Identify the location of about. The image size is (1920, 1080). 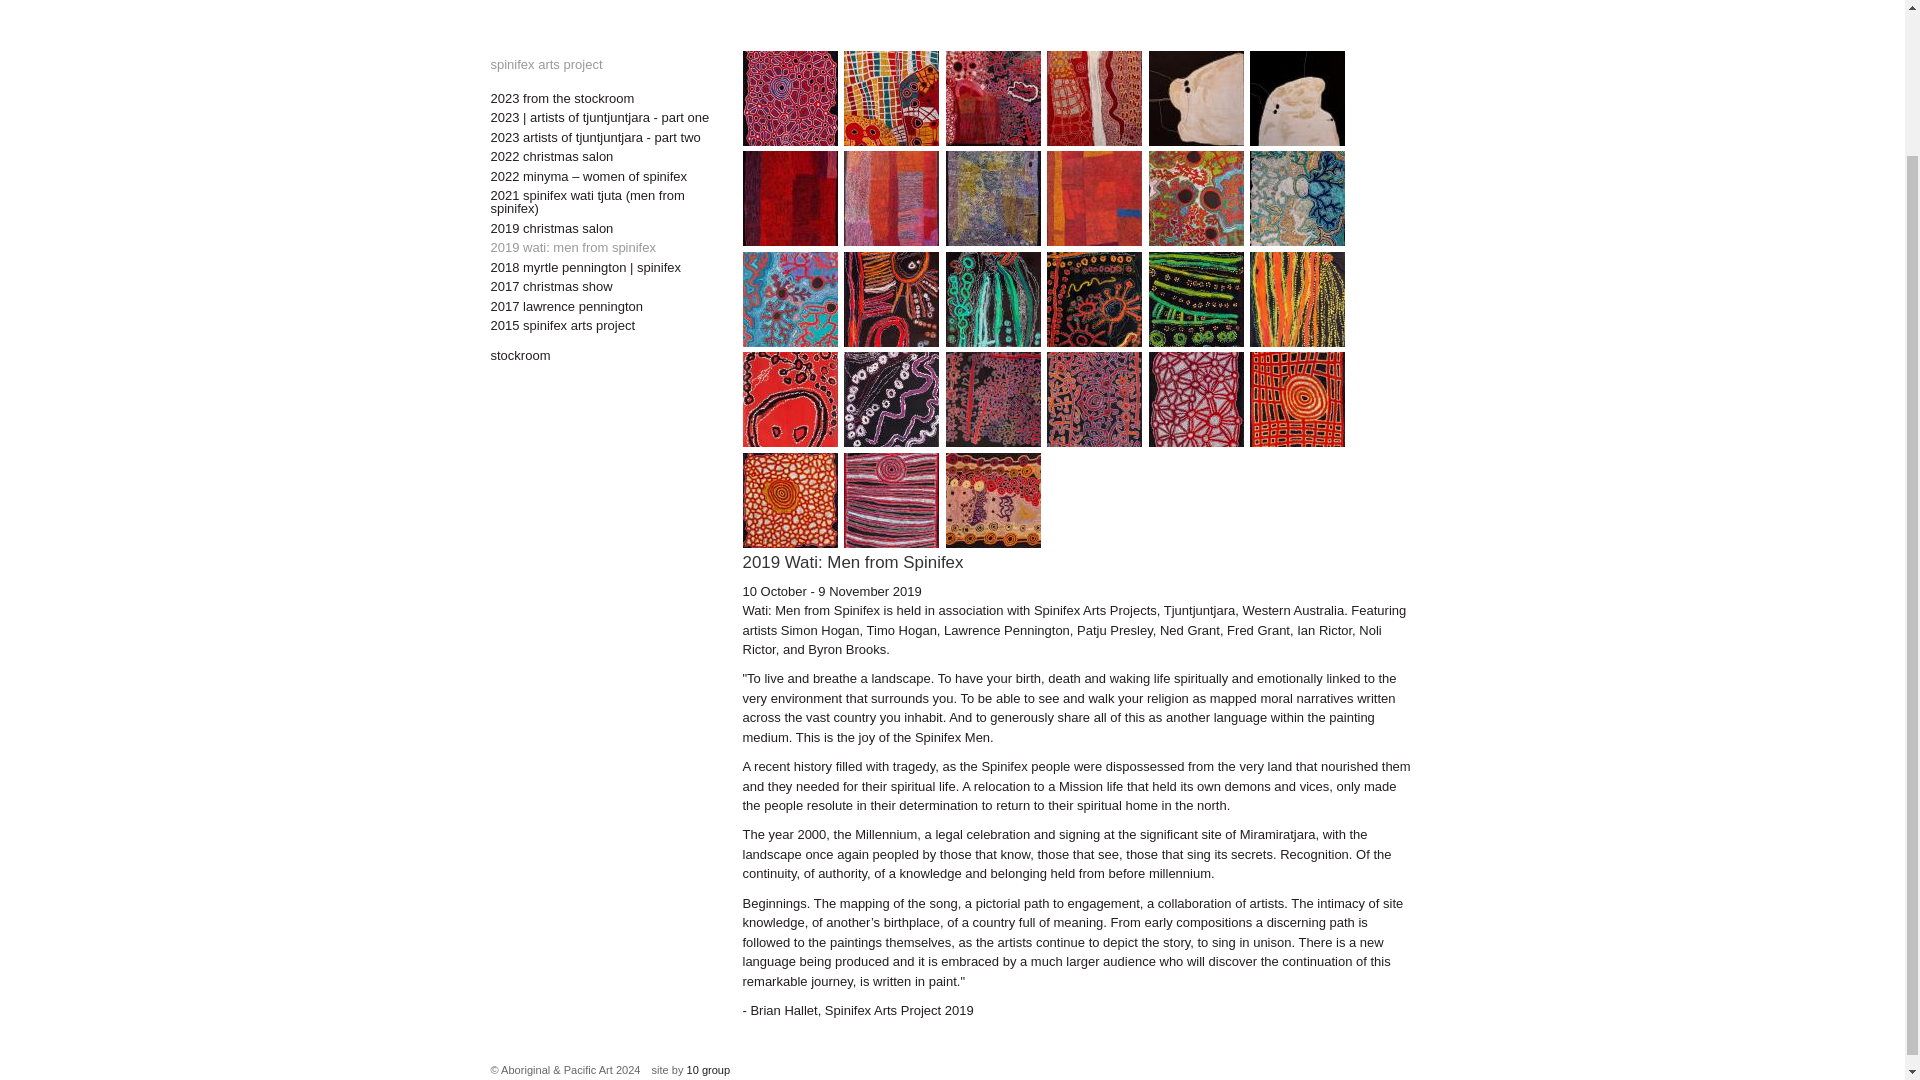
(508, 1).